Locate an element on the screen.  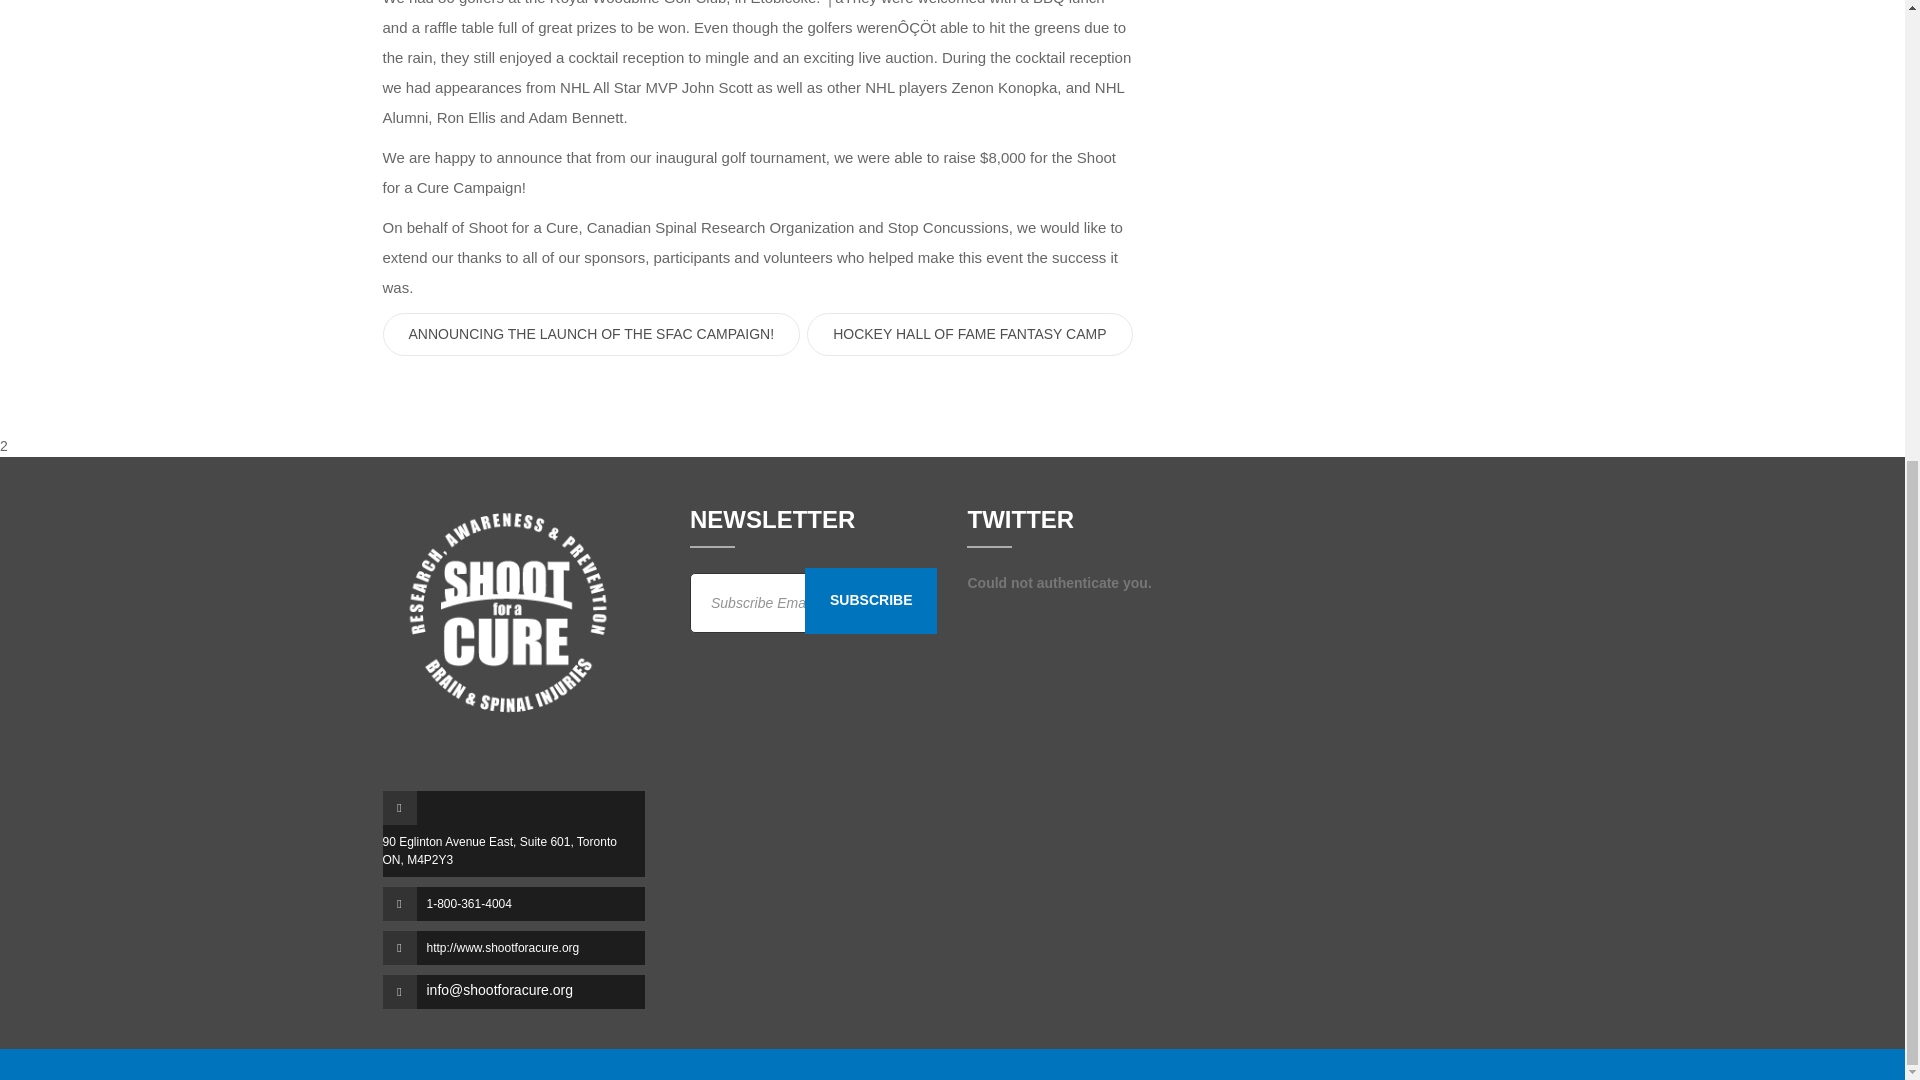
HOCKEY HALL OF FAME FANTASY CAMP is located at coordinates (969, 334).